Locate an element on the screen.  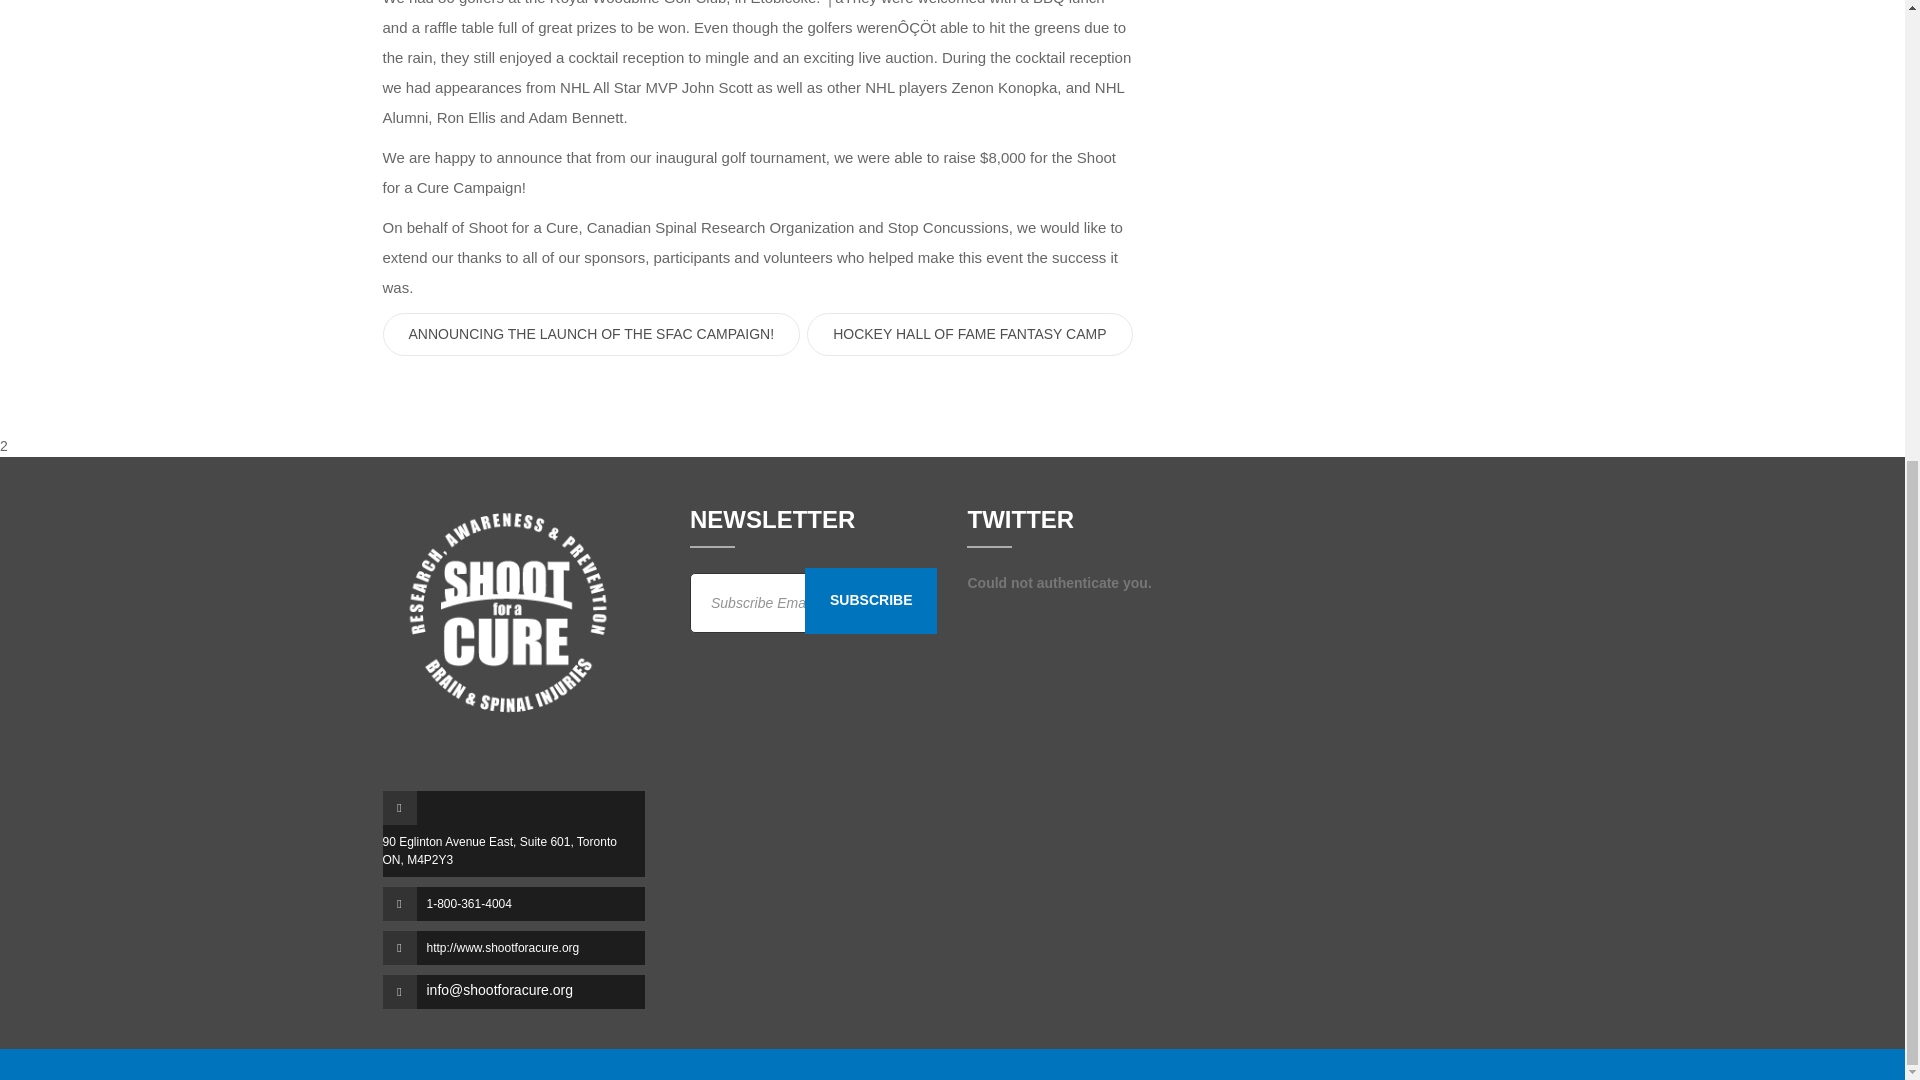
HOCKEY HALL OF FAME FANTASY CAMP is located at coordinates (969, 334).